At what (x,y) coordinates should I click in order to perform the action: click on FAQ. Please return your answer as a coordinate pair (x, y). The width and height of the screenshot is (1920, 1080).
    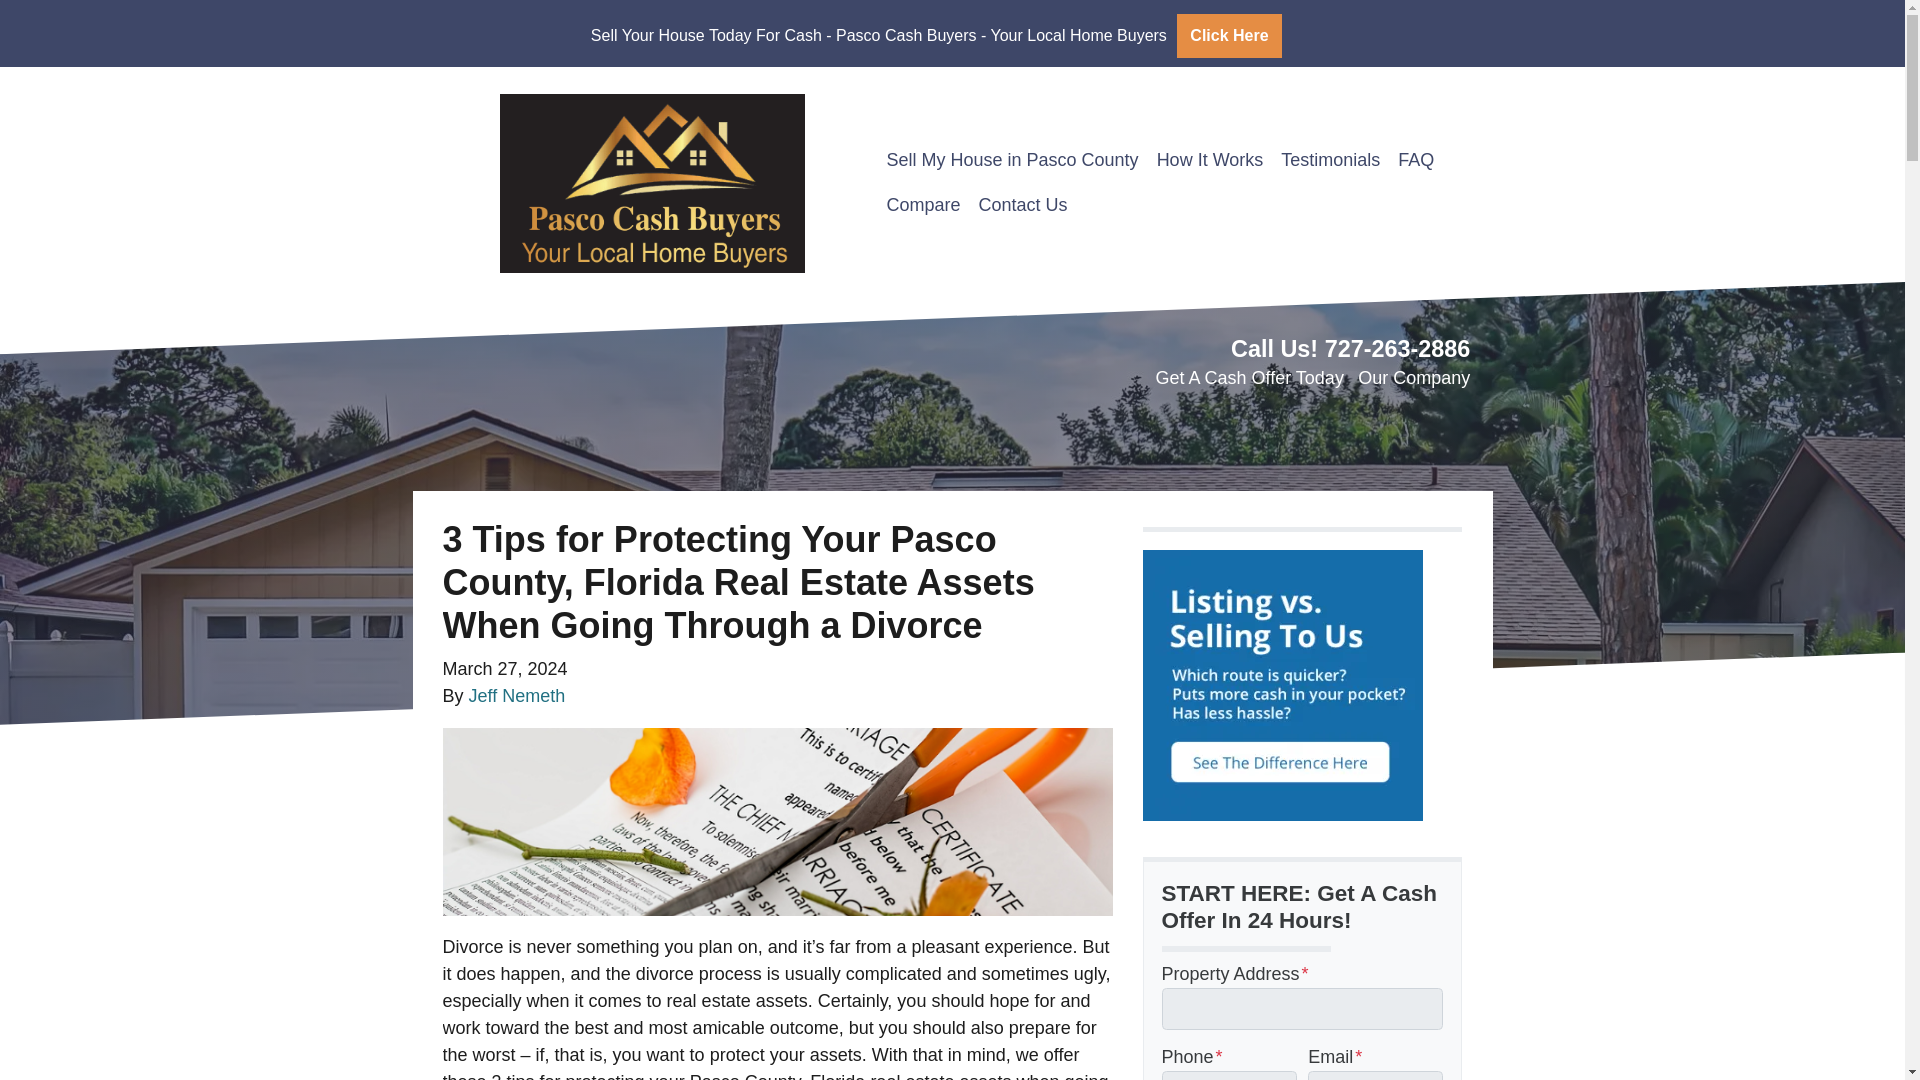
    Looking at the image, I should click on (1416, 160).